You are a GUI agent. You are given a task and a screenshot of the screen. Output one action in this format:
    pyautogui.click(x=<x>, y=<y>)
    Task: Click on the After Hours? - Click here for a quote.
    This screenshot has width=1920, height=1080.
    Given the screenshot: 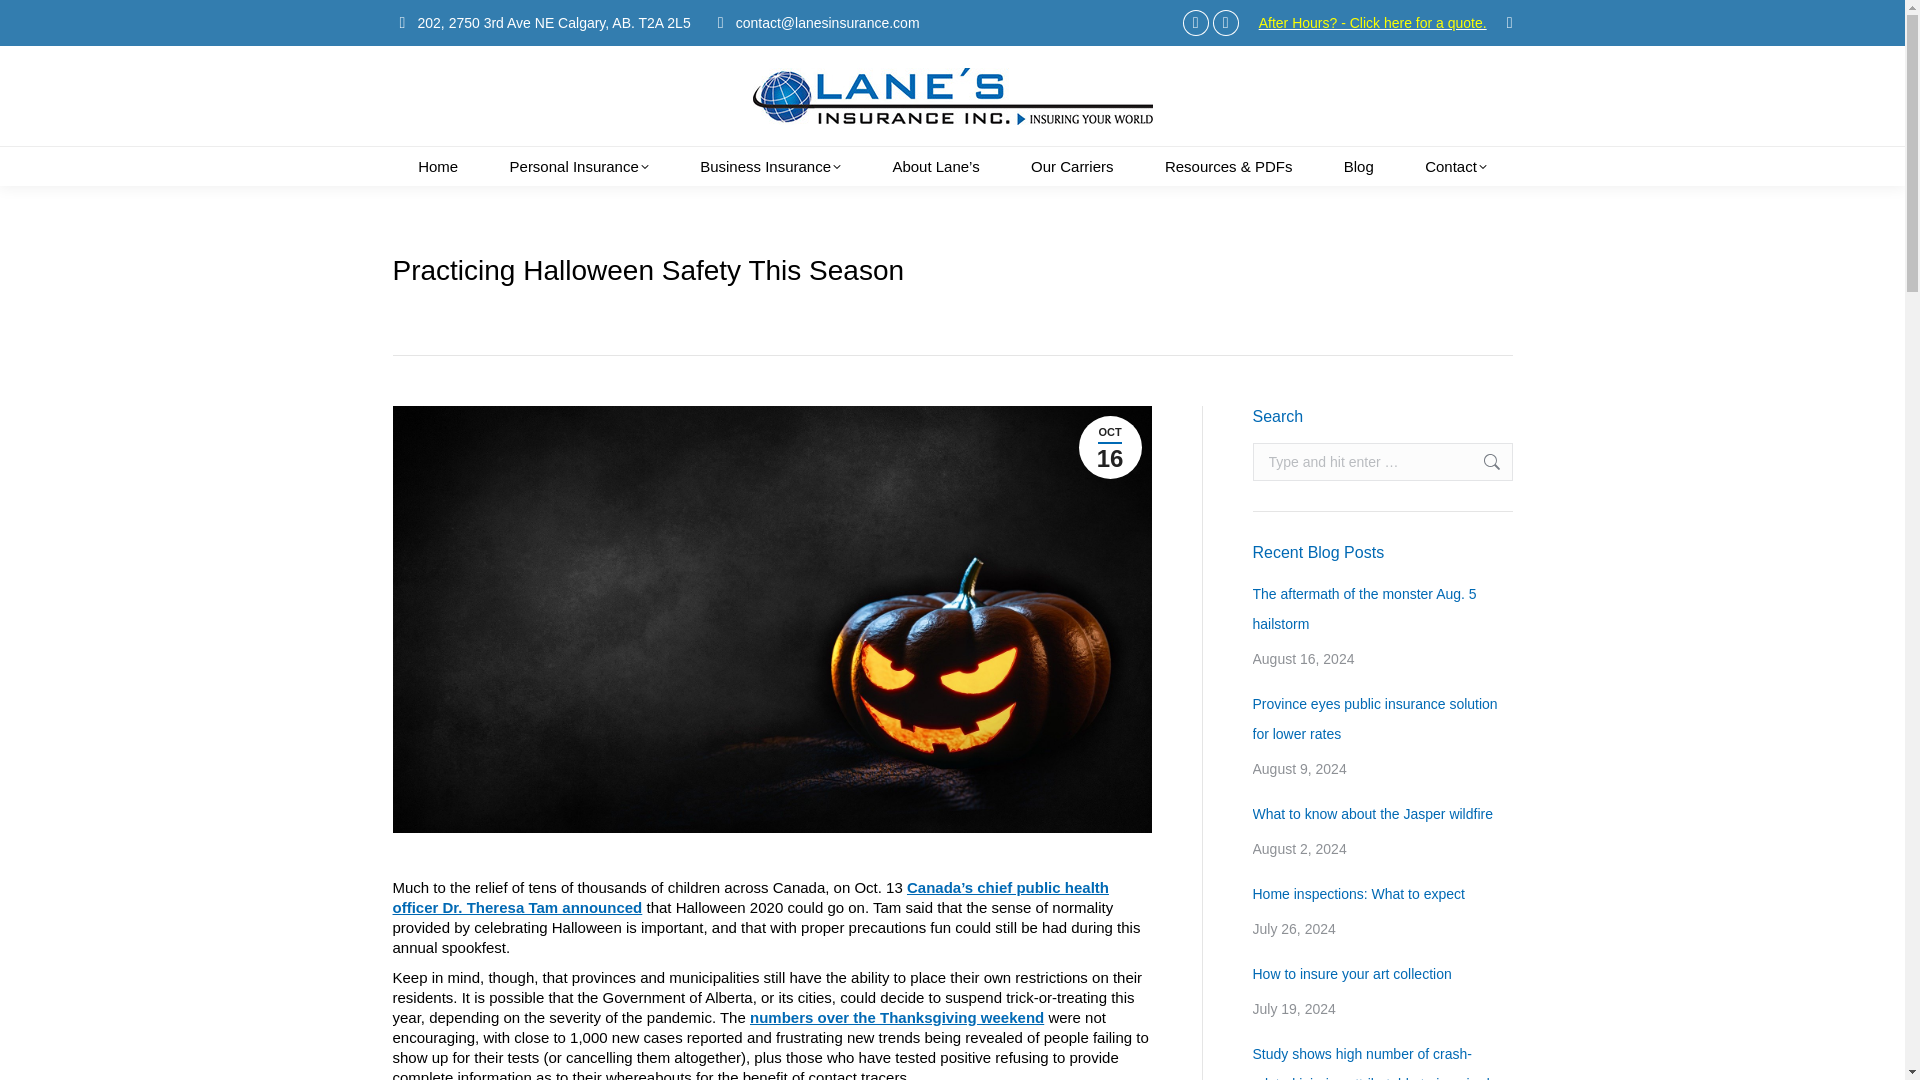 What is the action you would take?
    pyautogui.click(x=1372, y=23)
    